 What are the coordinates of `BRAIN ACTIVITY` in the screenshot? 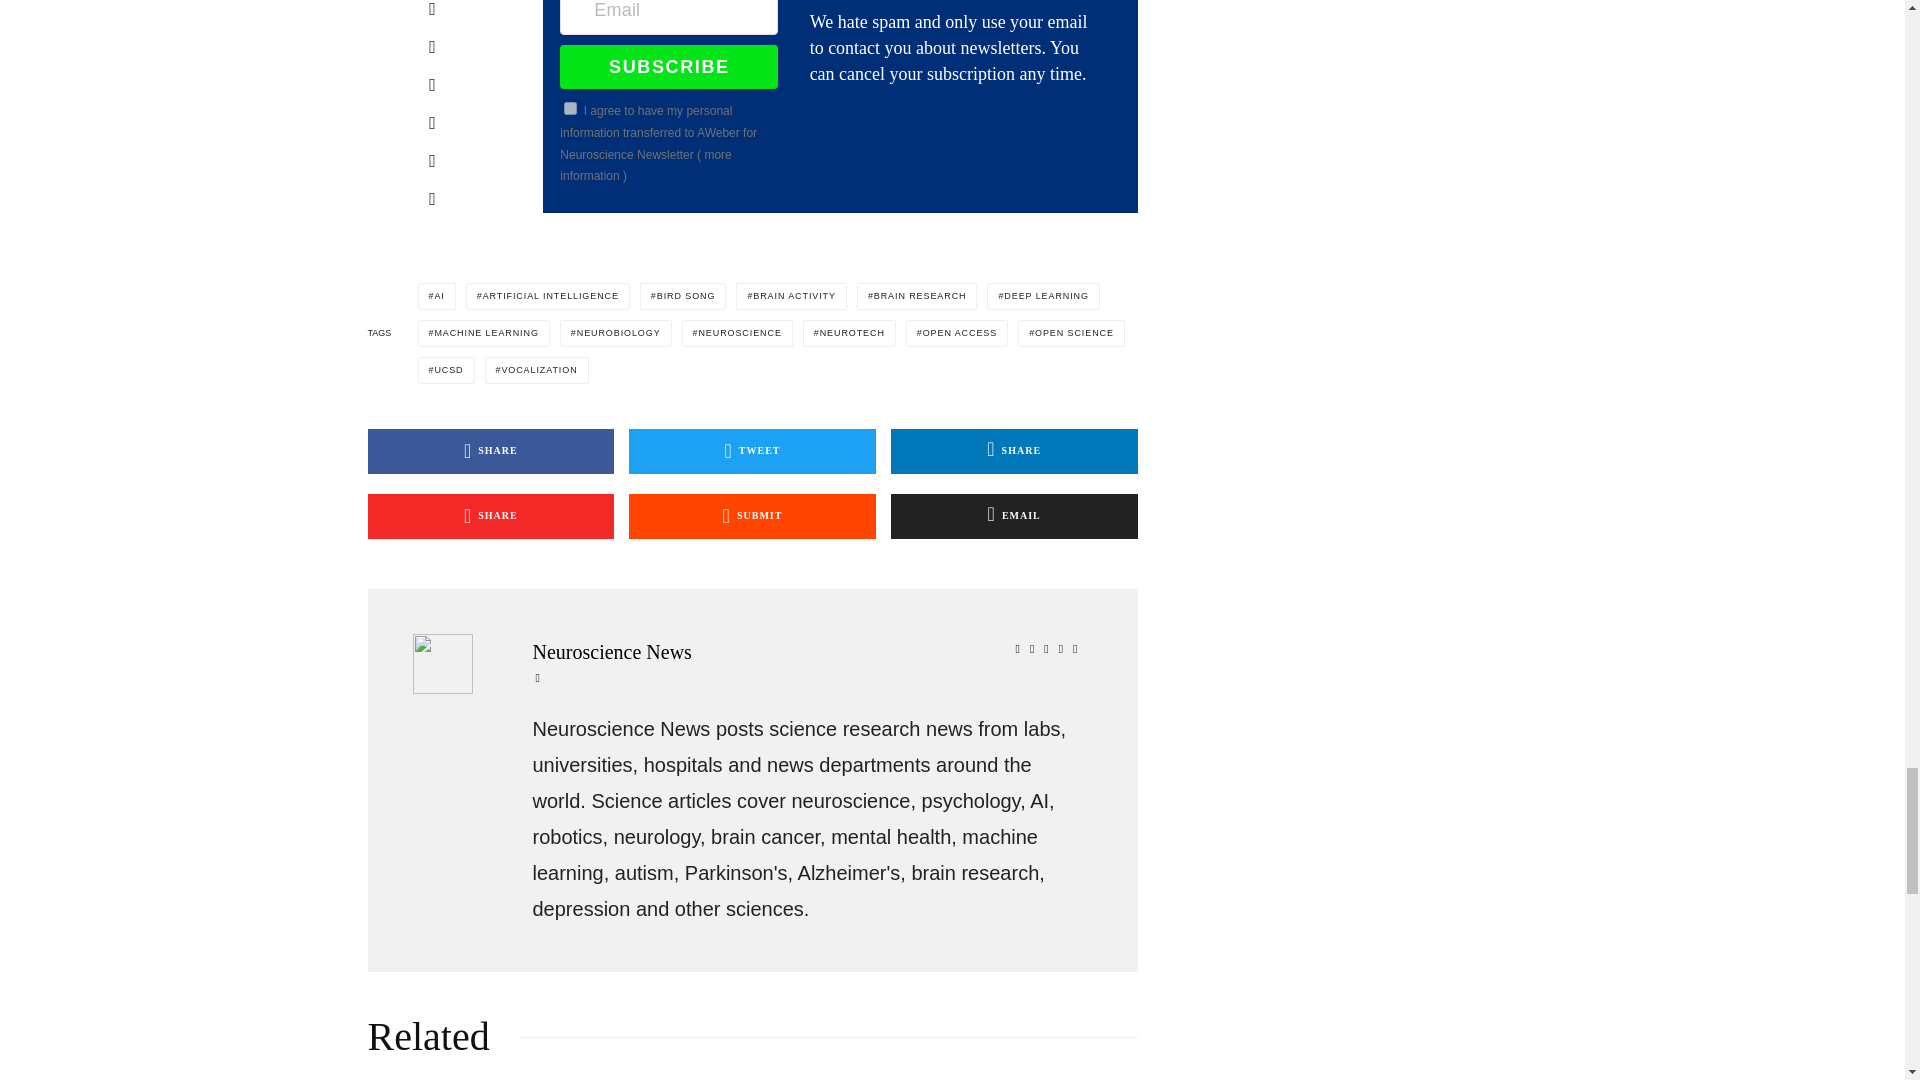 It's located at (790, 296).